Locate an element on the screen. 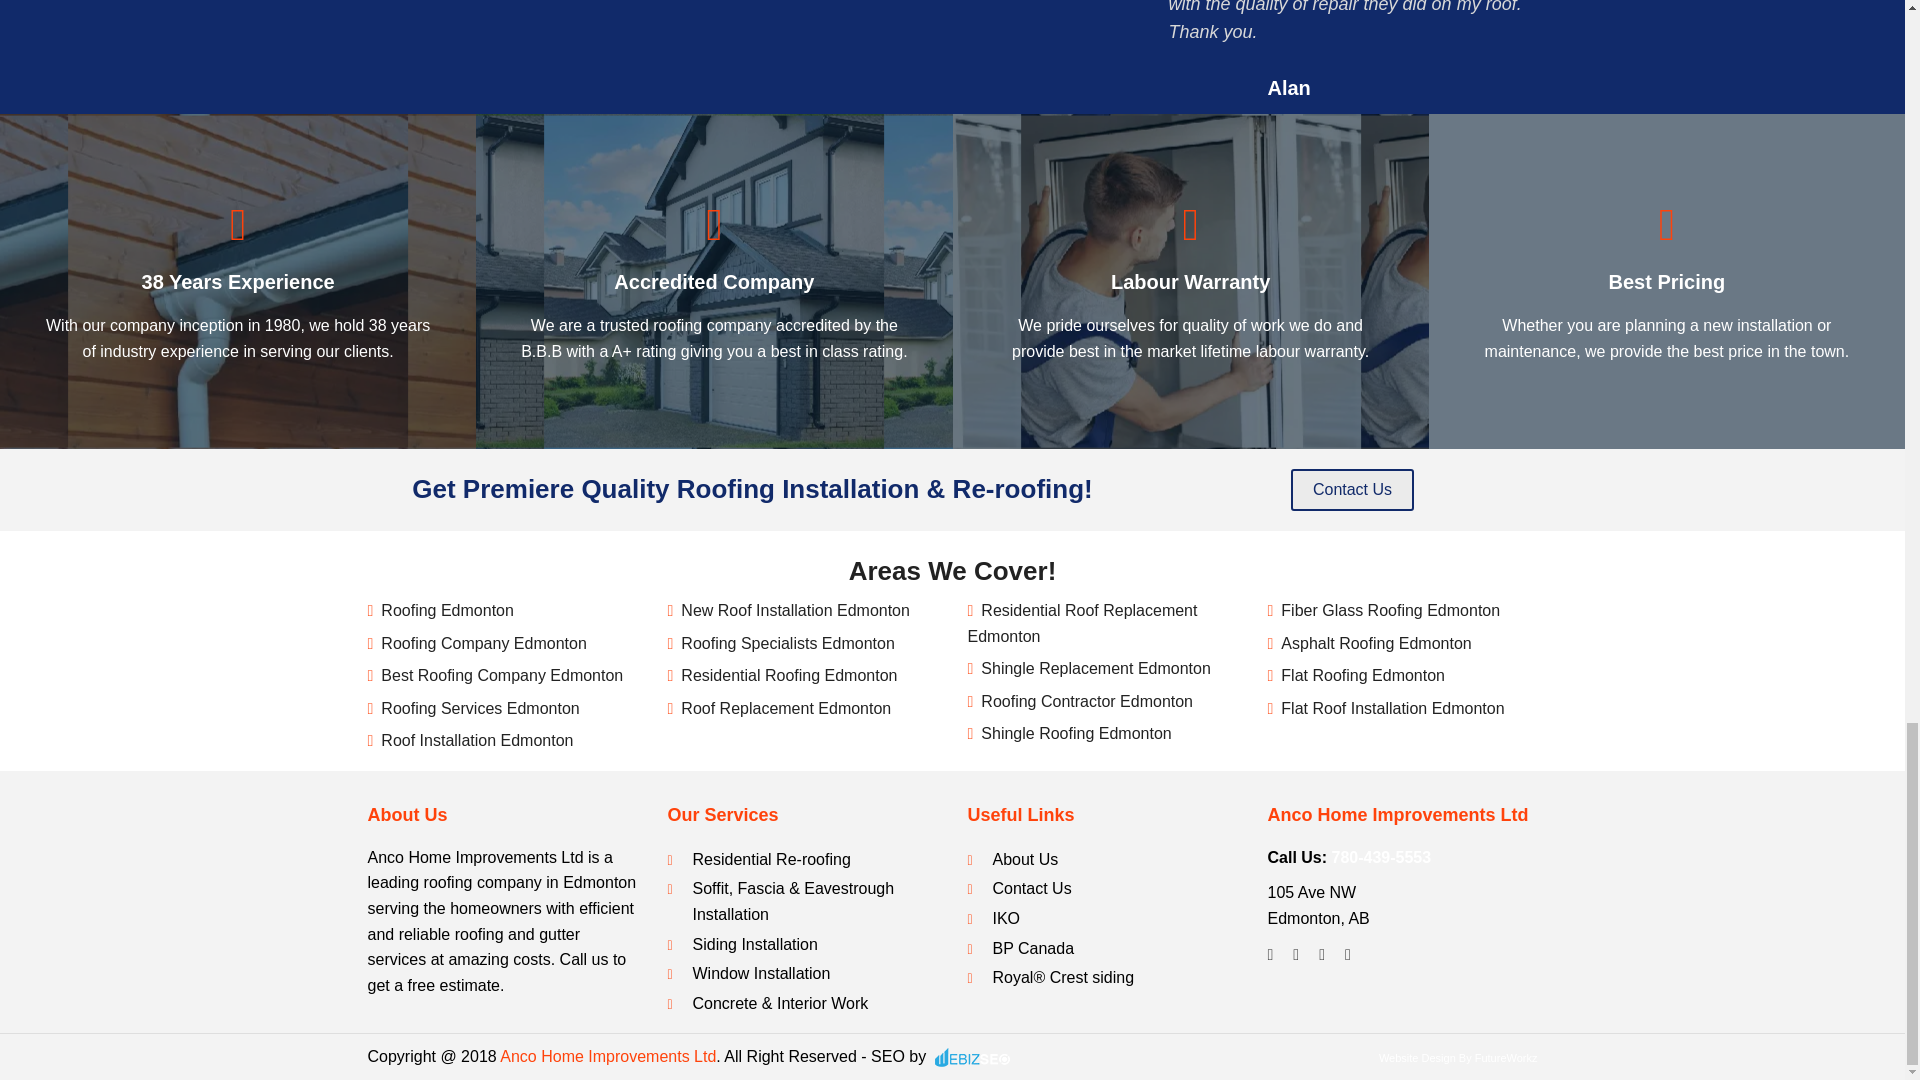 The height and width of the screenshot is (1080, 1920). Contact Us is located at coordinates (1352, 489).